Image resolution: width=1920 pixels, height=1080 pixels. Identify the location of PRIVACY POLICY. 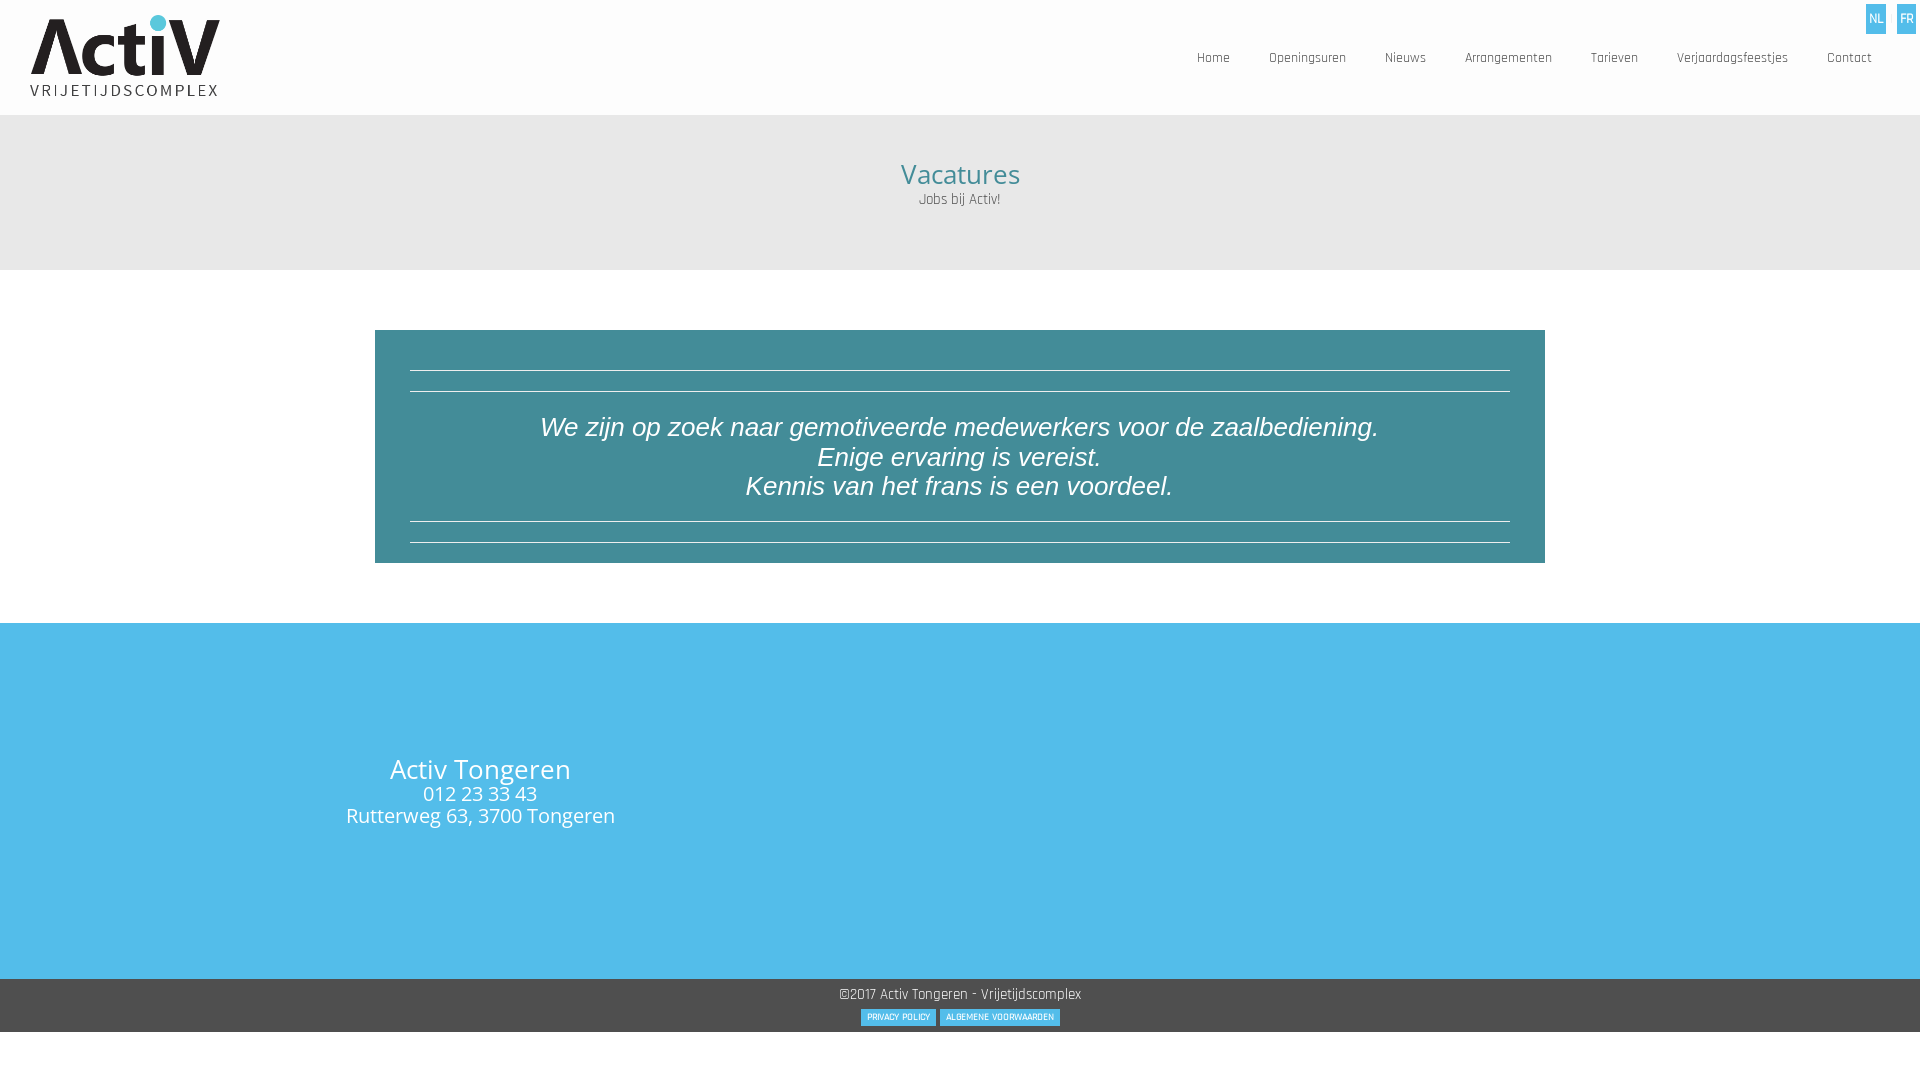
(898, 1017).